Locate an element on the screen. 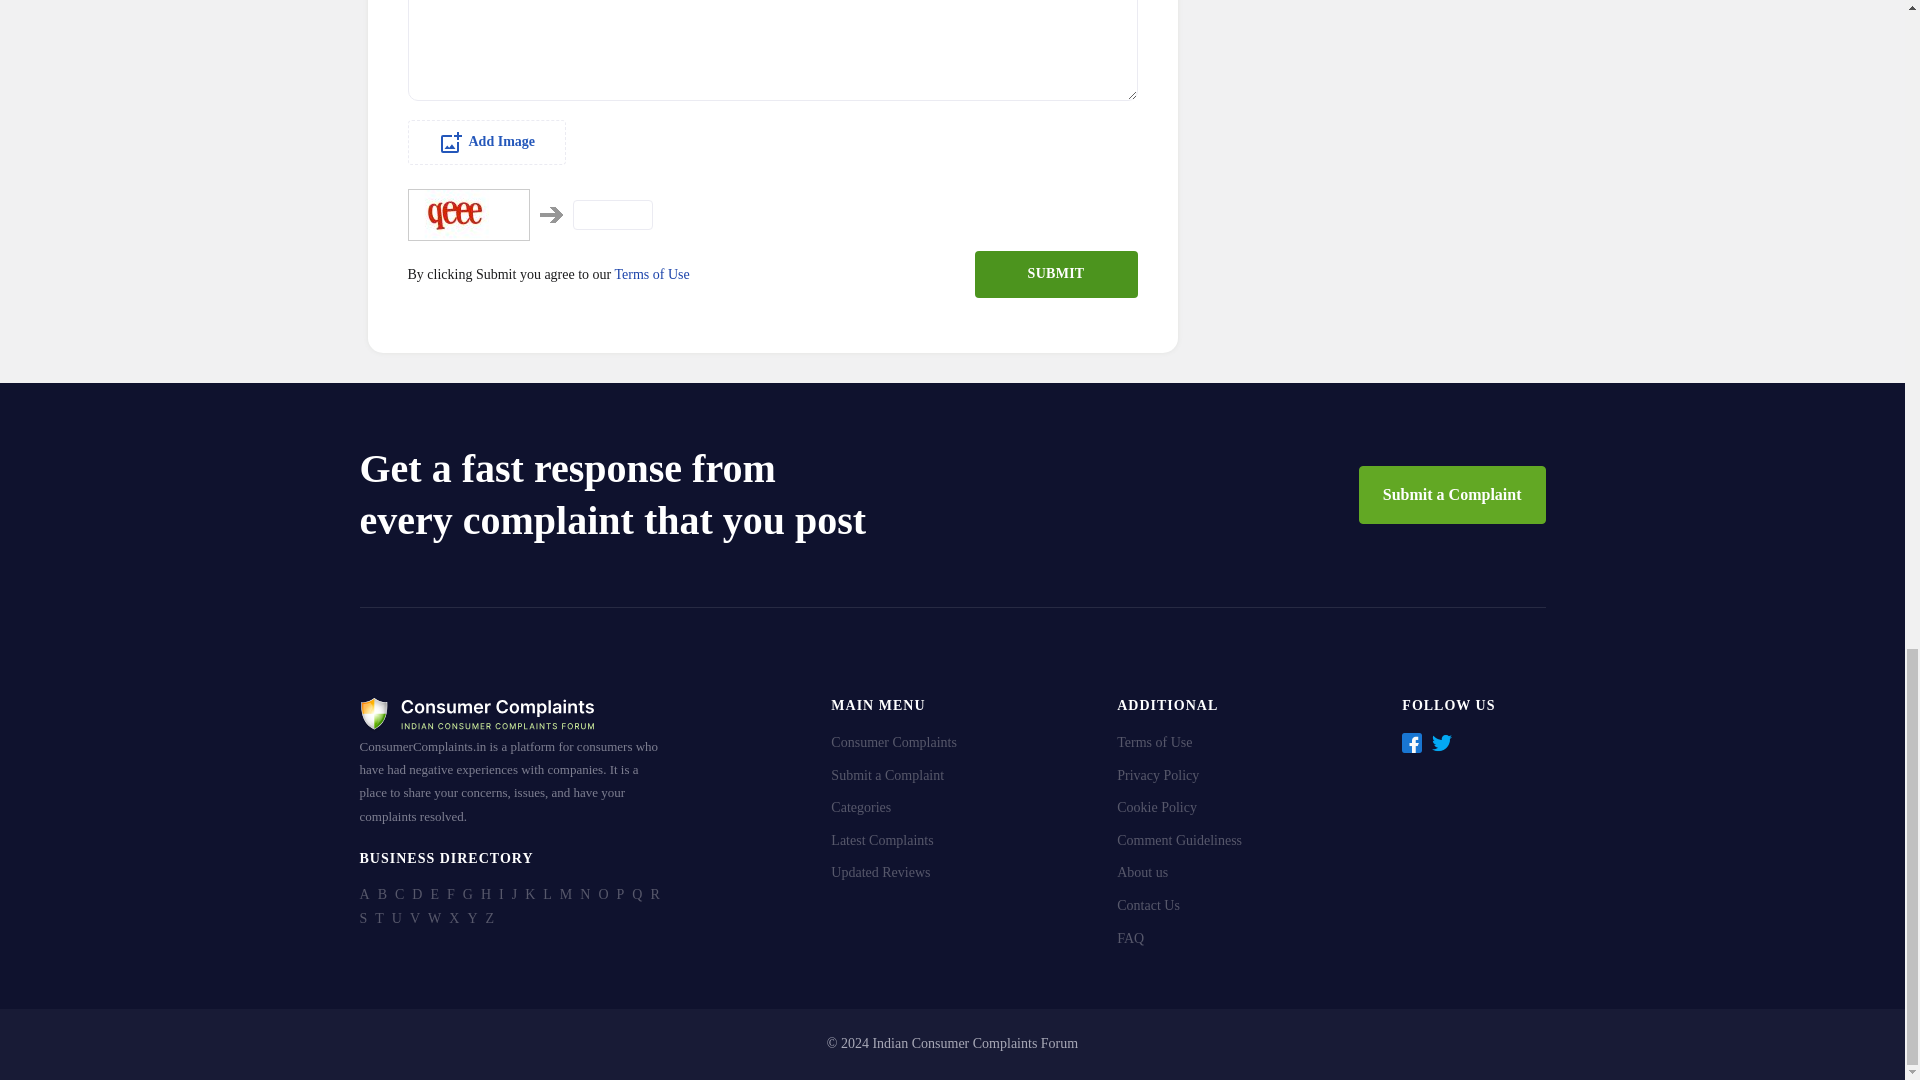 This screenshot has width=1920, height=1080. Submit a Complaint is located at coordinates (1452, 494).